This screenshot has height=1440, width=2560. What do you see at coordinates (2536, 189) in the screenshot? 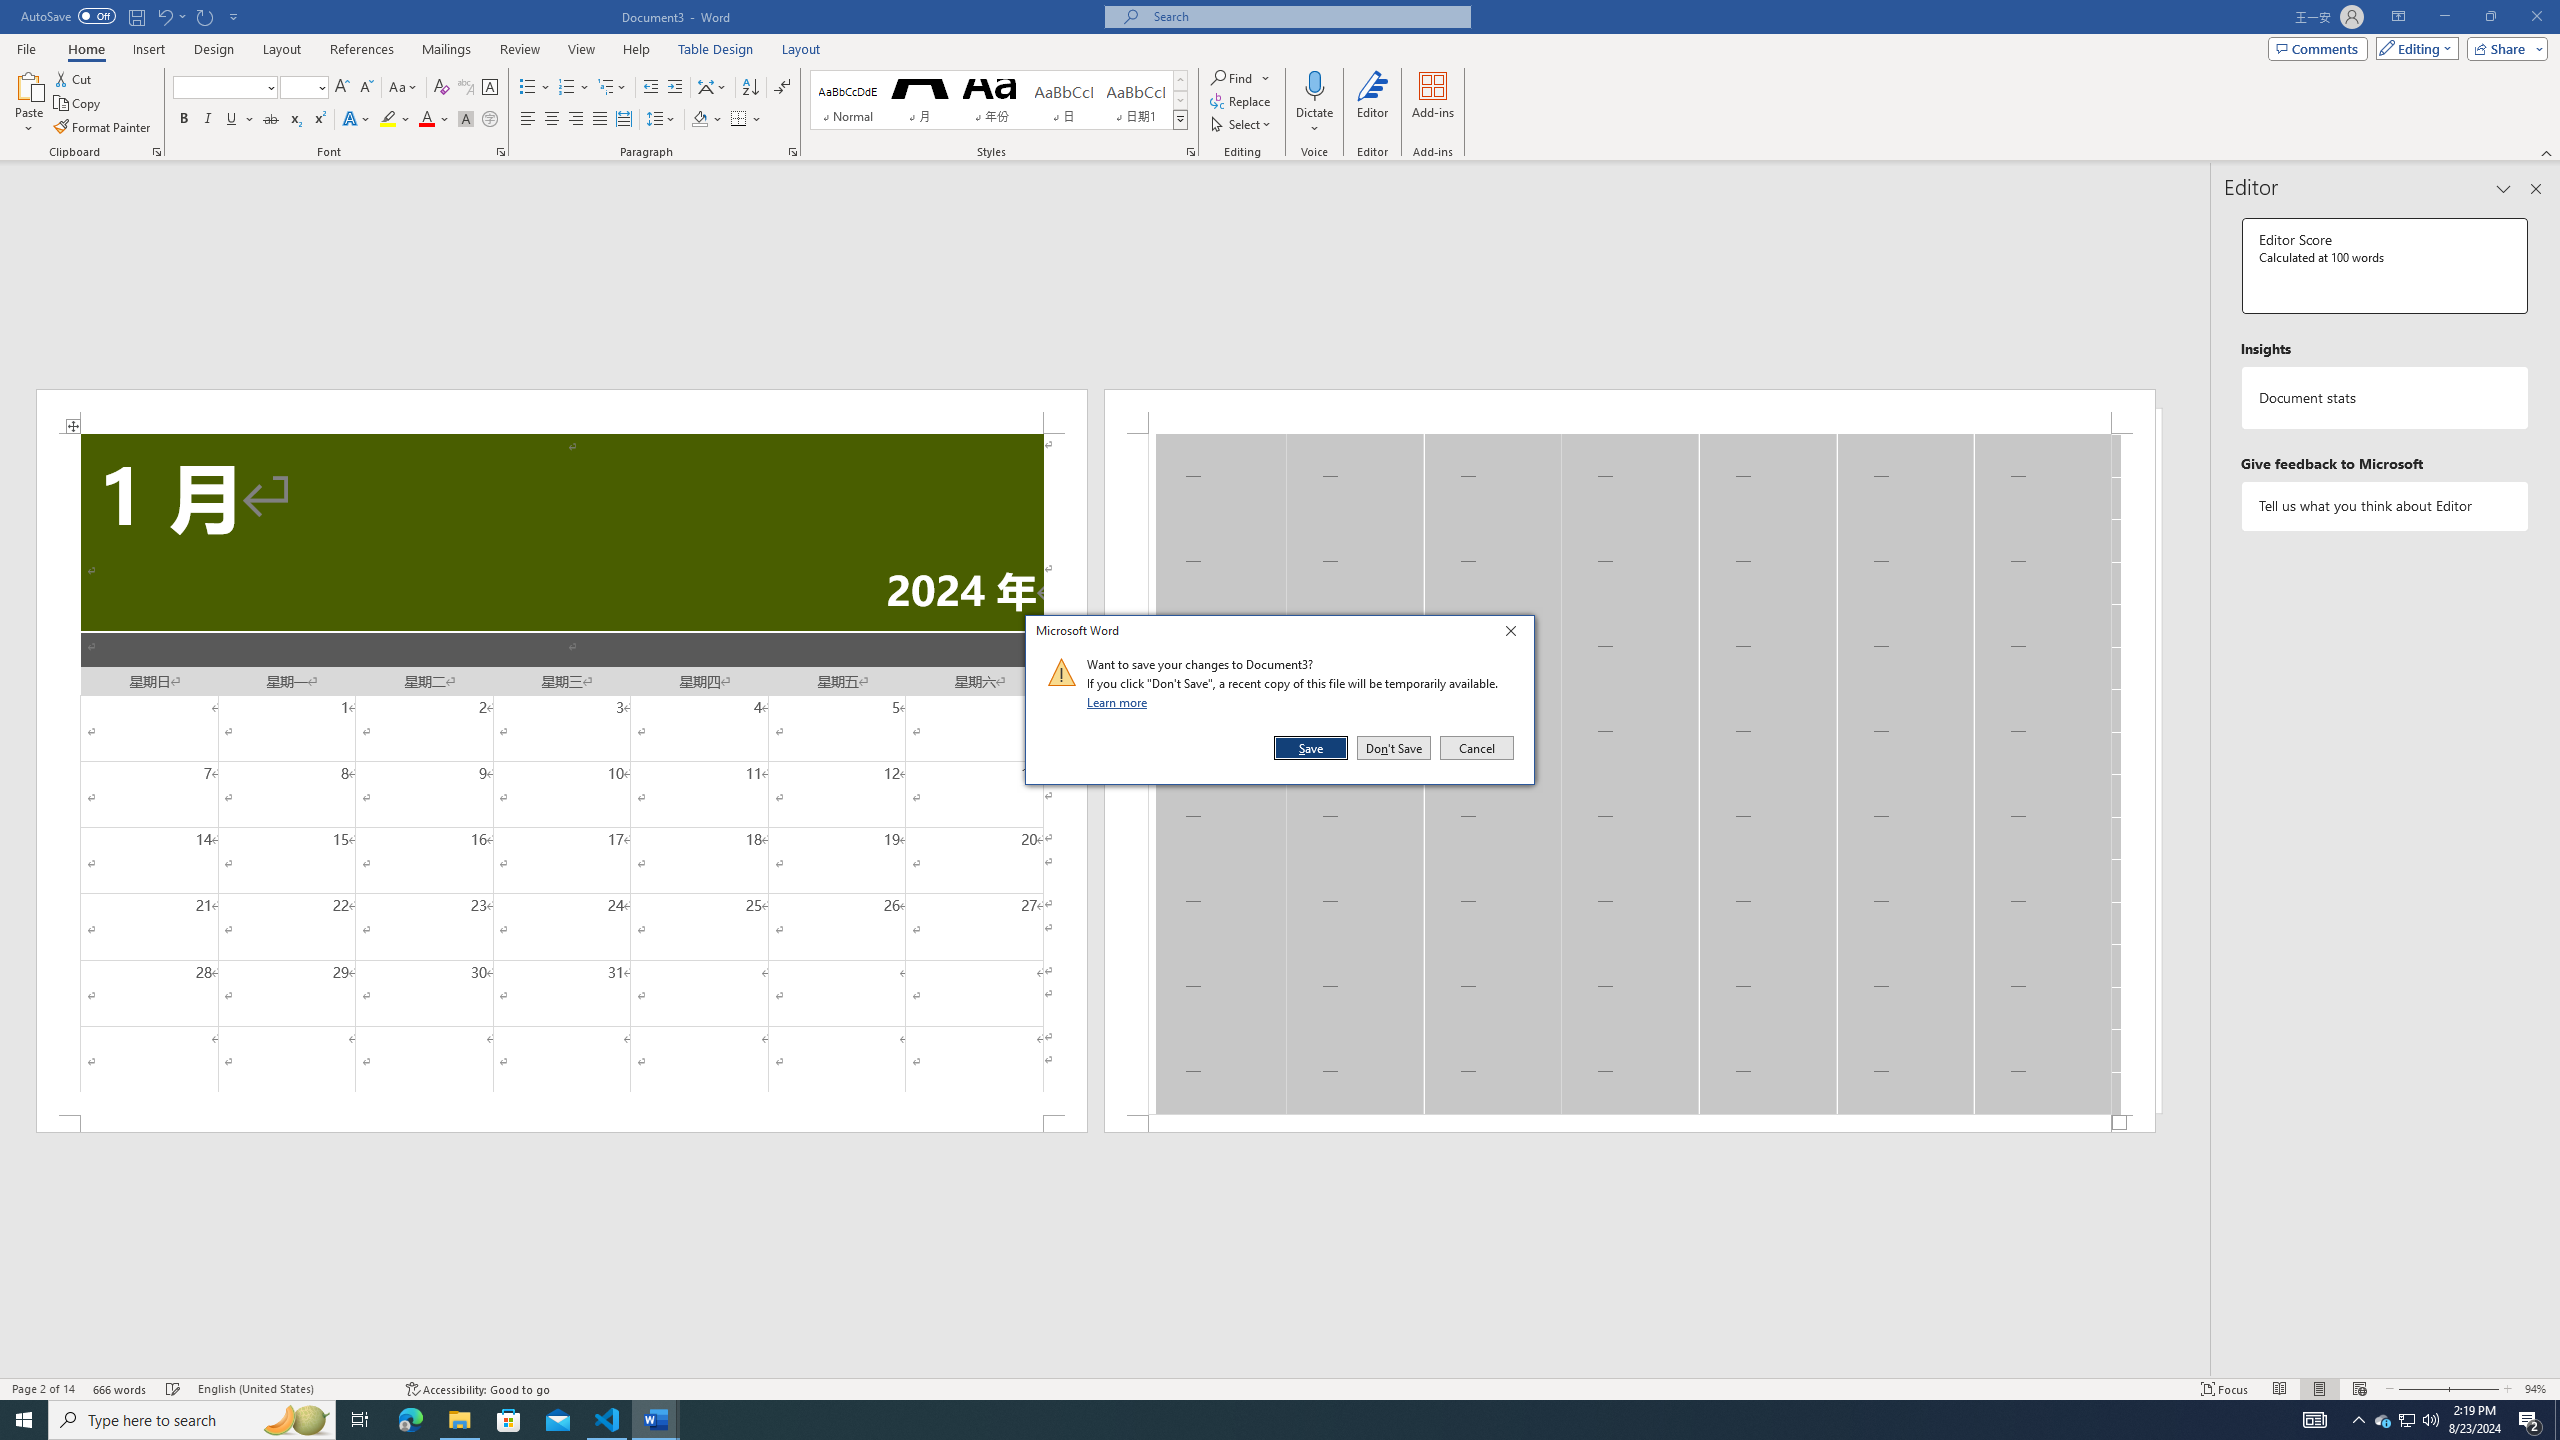
I see `Close pane` at bounding box center [2536, 189].